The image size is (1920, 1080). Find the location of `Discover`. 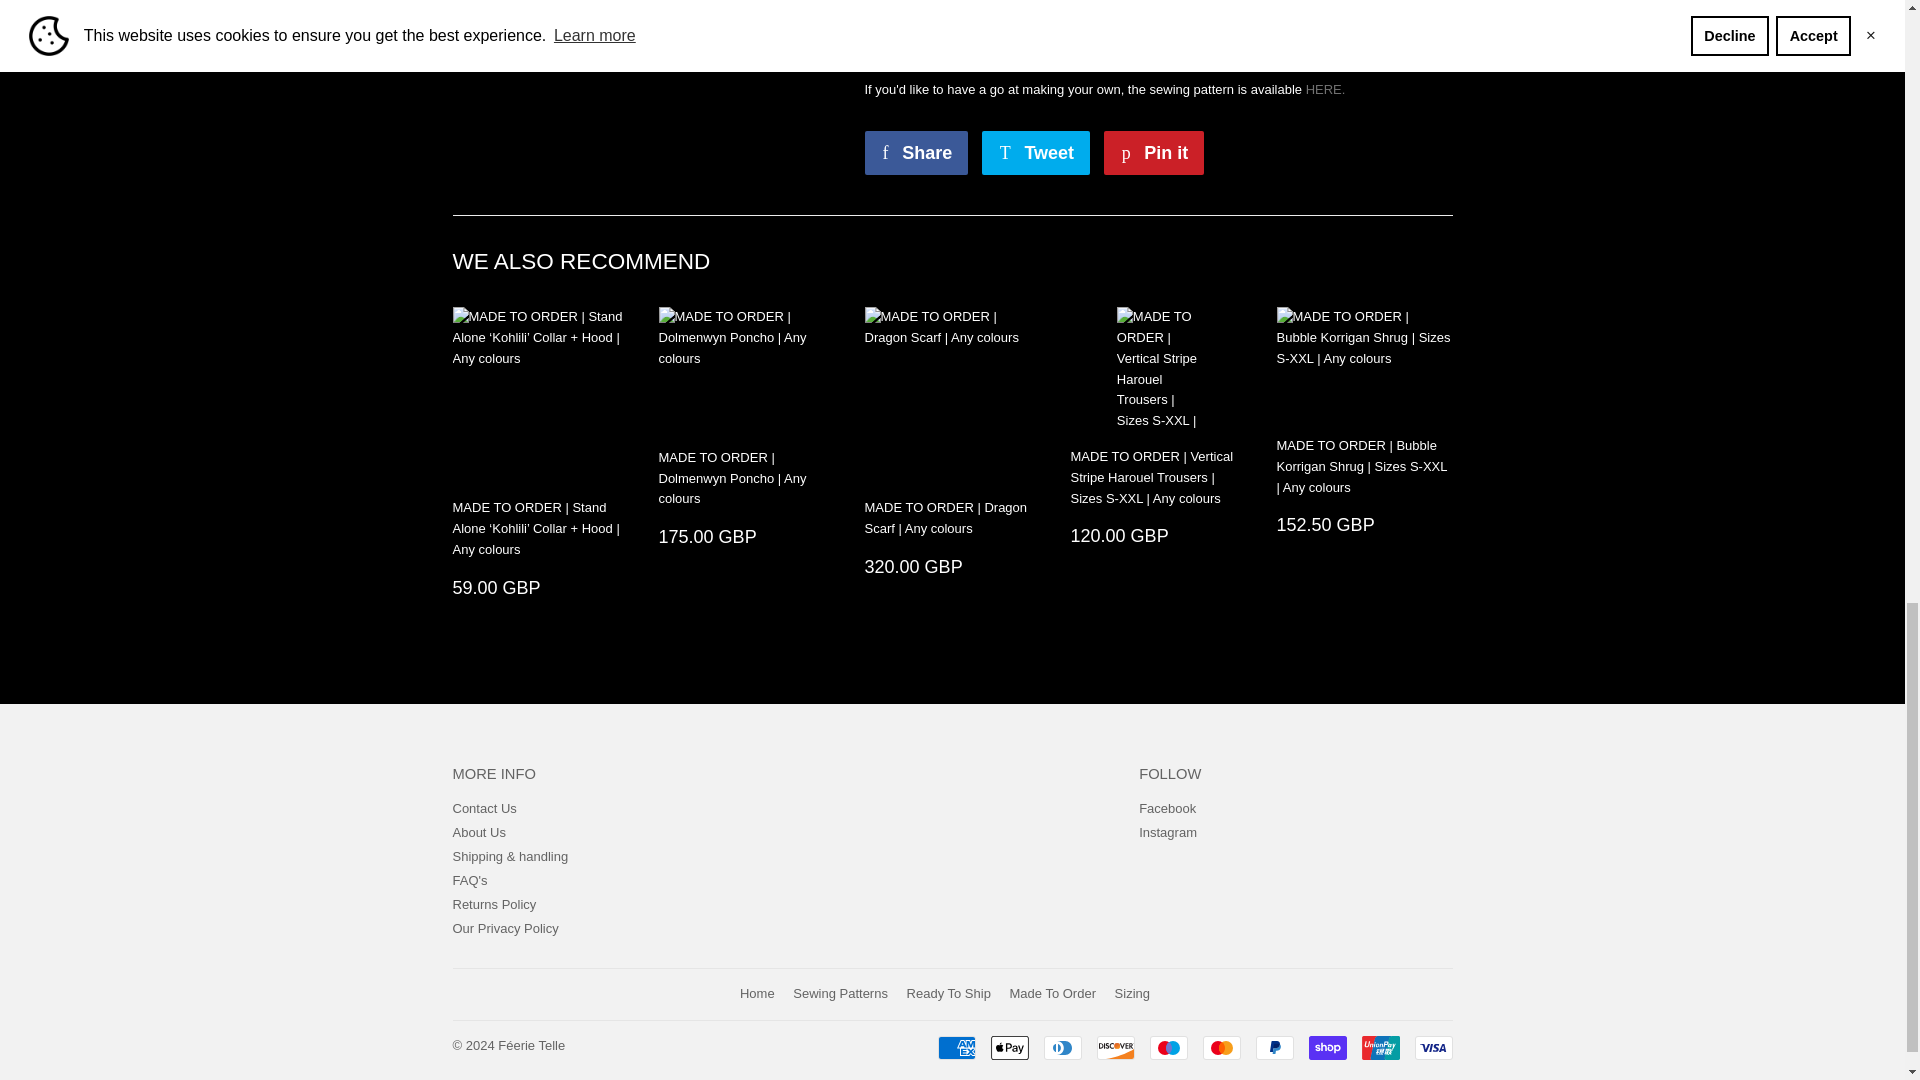

Discover is located at coordinates (1115, 1047).